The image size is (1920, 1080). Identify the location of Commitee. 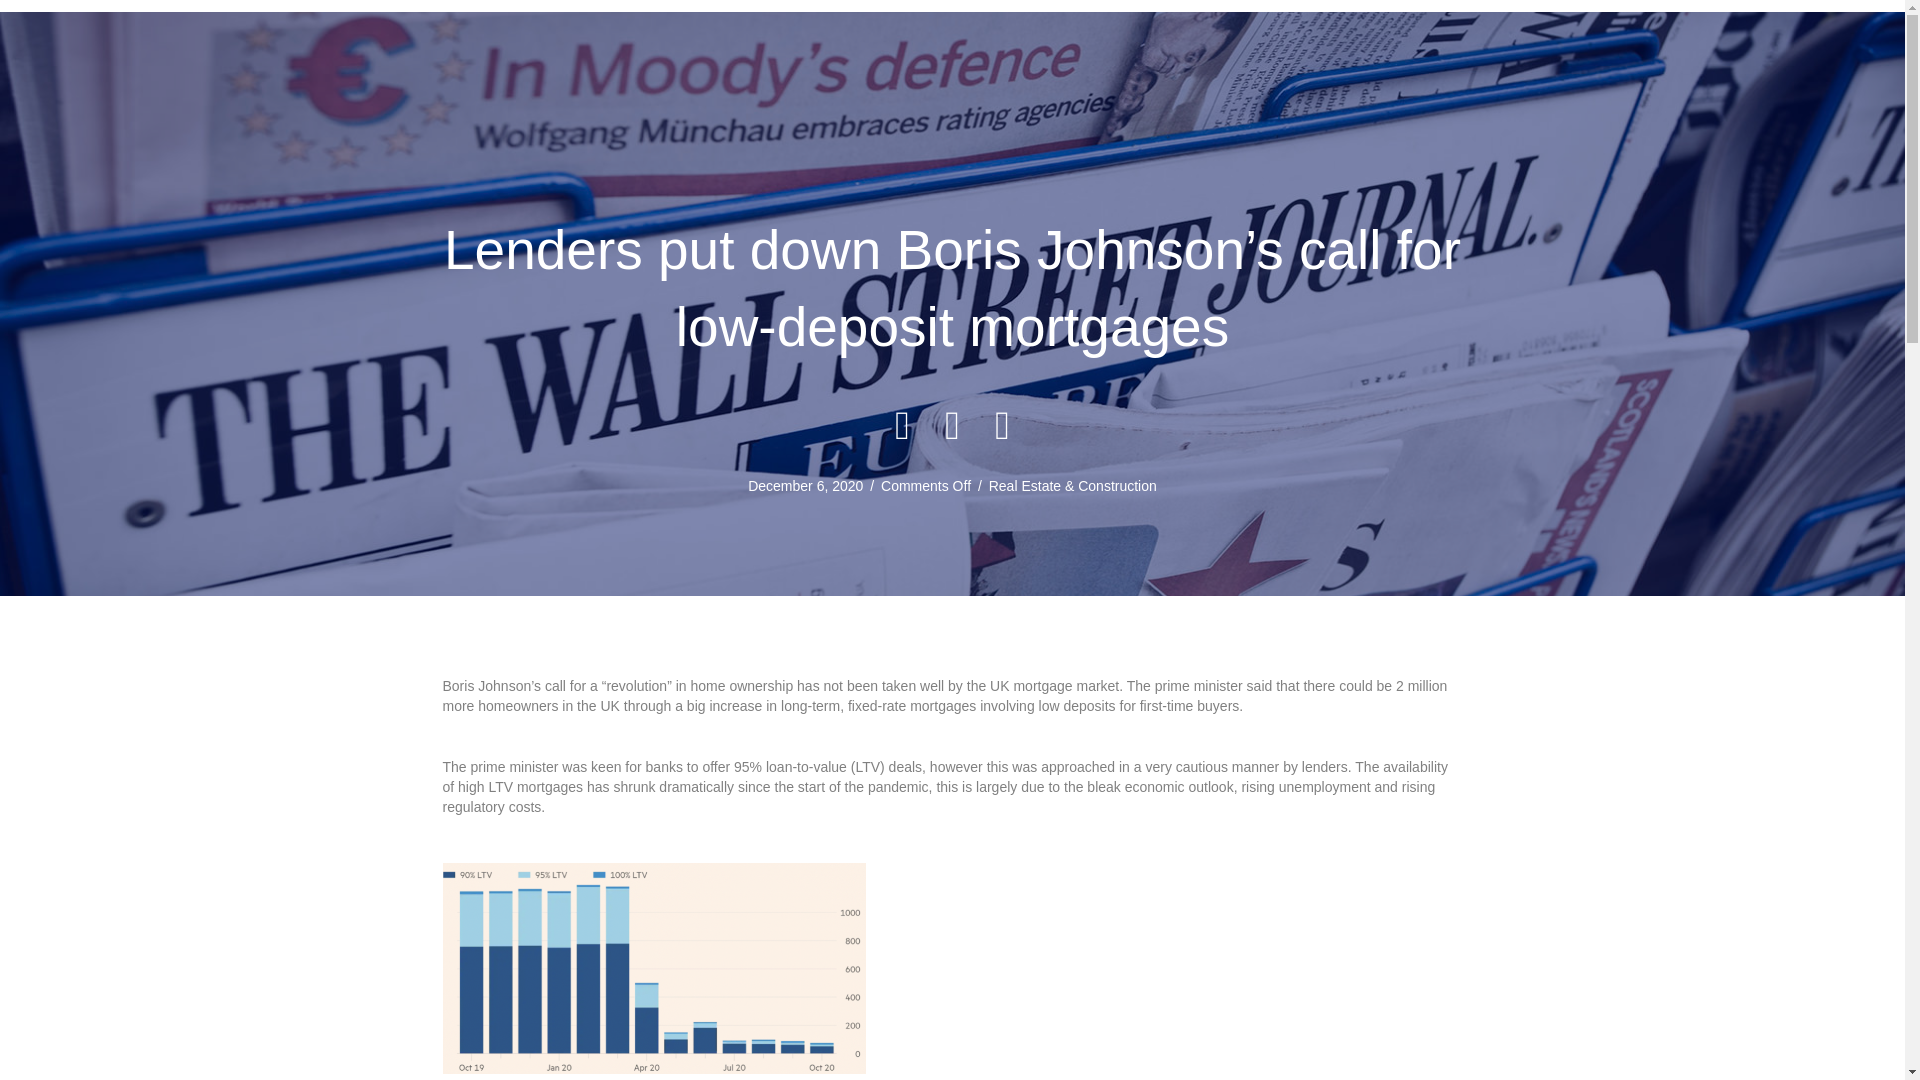
(960, 94).